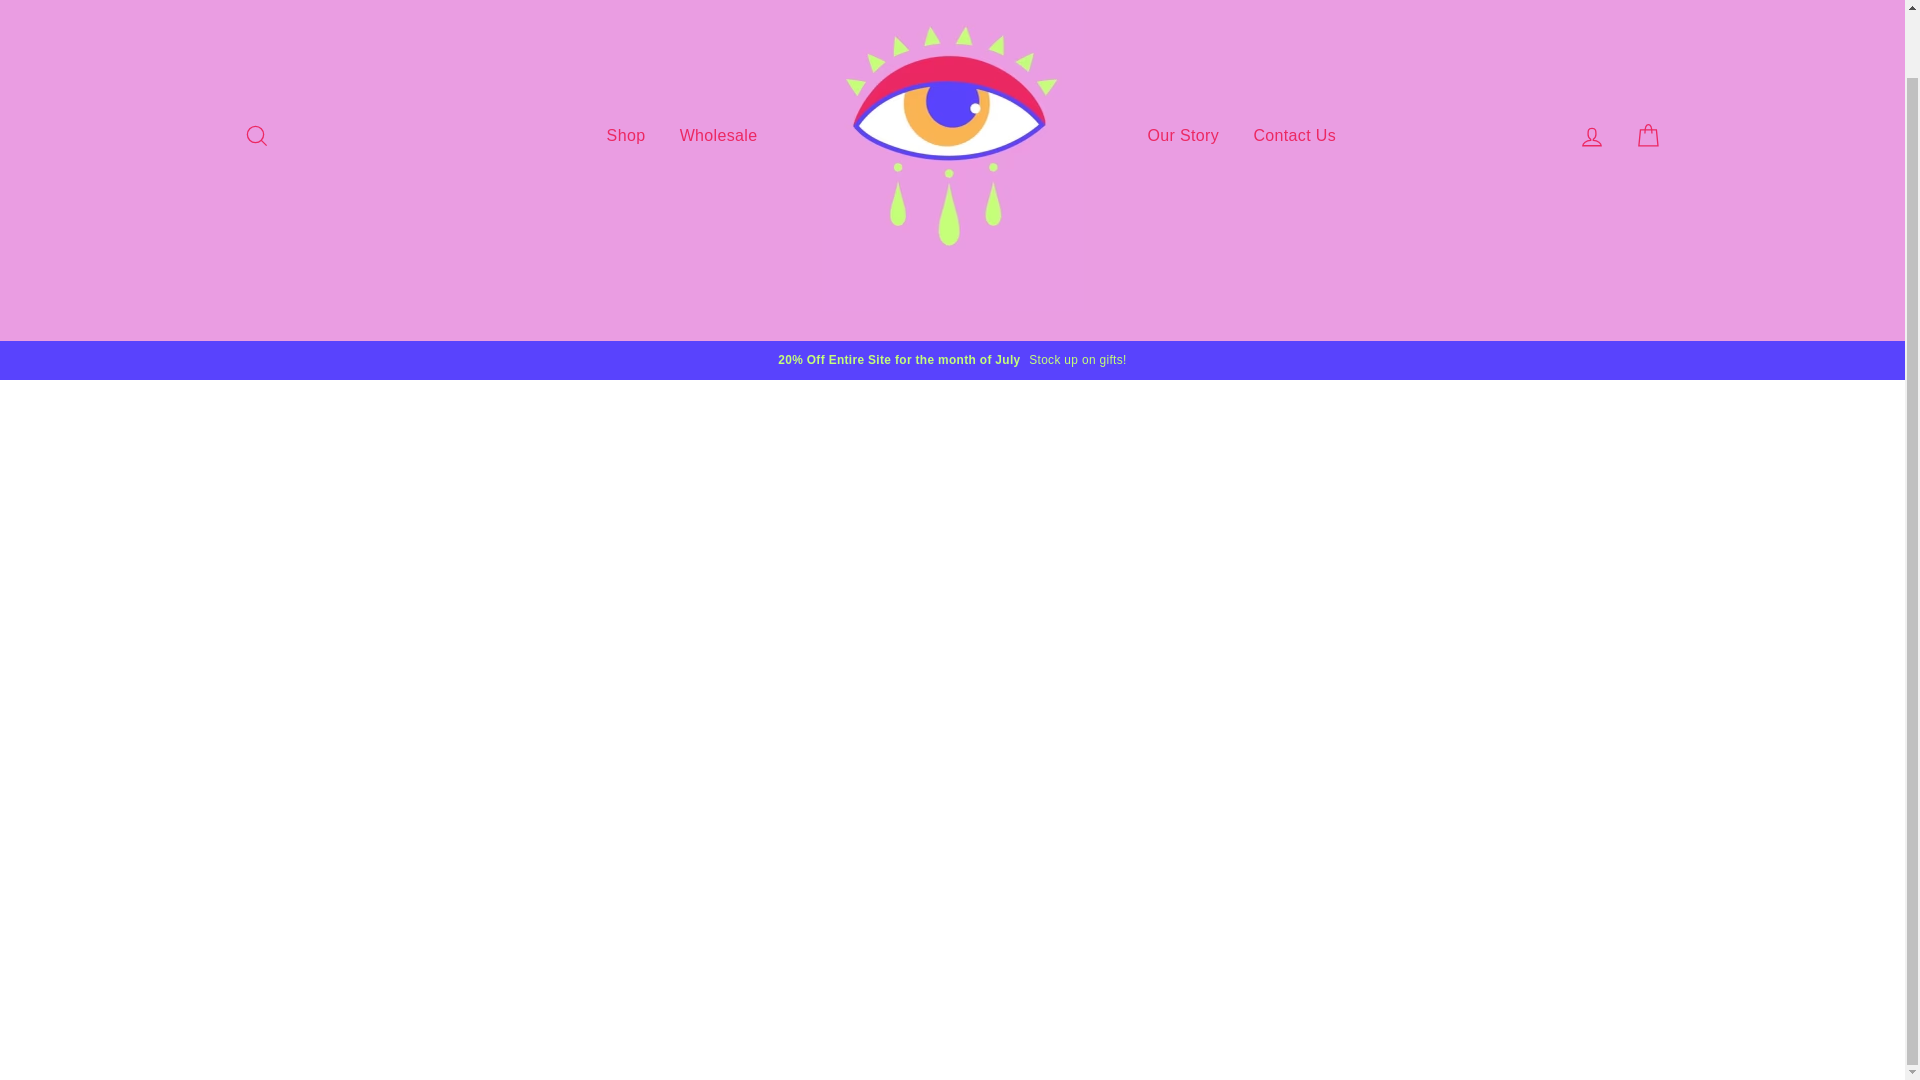 The width and height of the screenshot is (1920, 1080). Describe the element at coordinates (718, 136) in the screenshot. I see `Wholesale` at that location.